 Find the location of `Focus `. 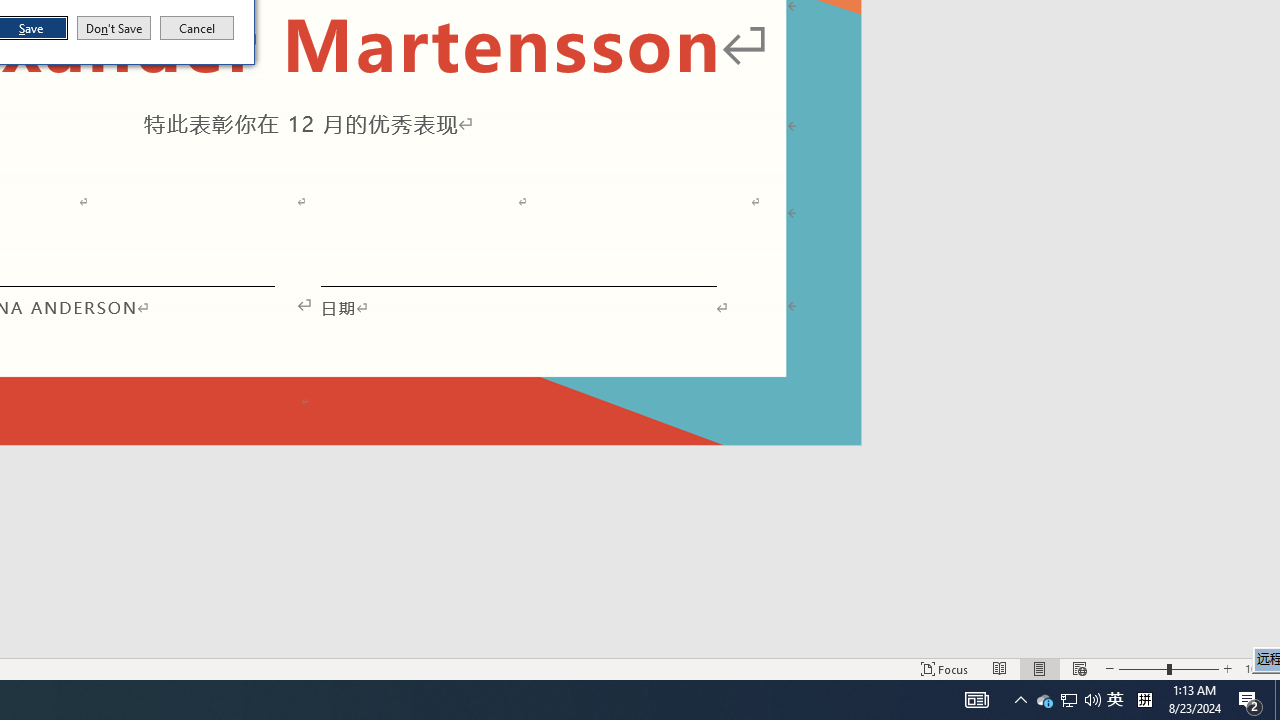

Focus  is located at coordinates (1258, 668).